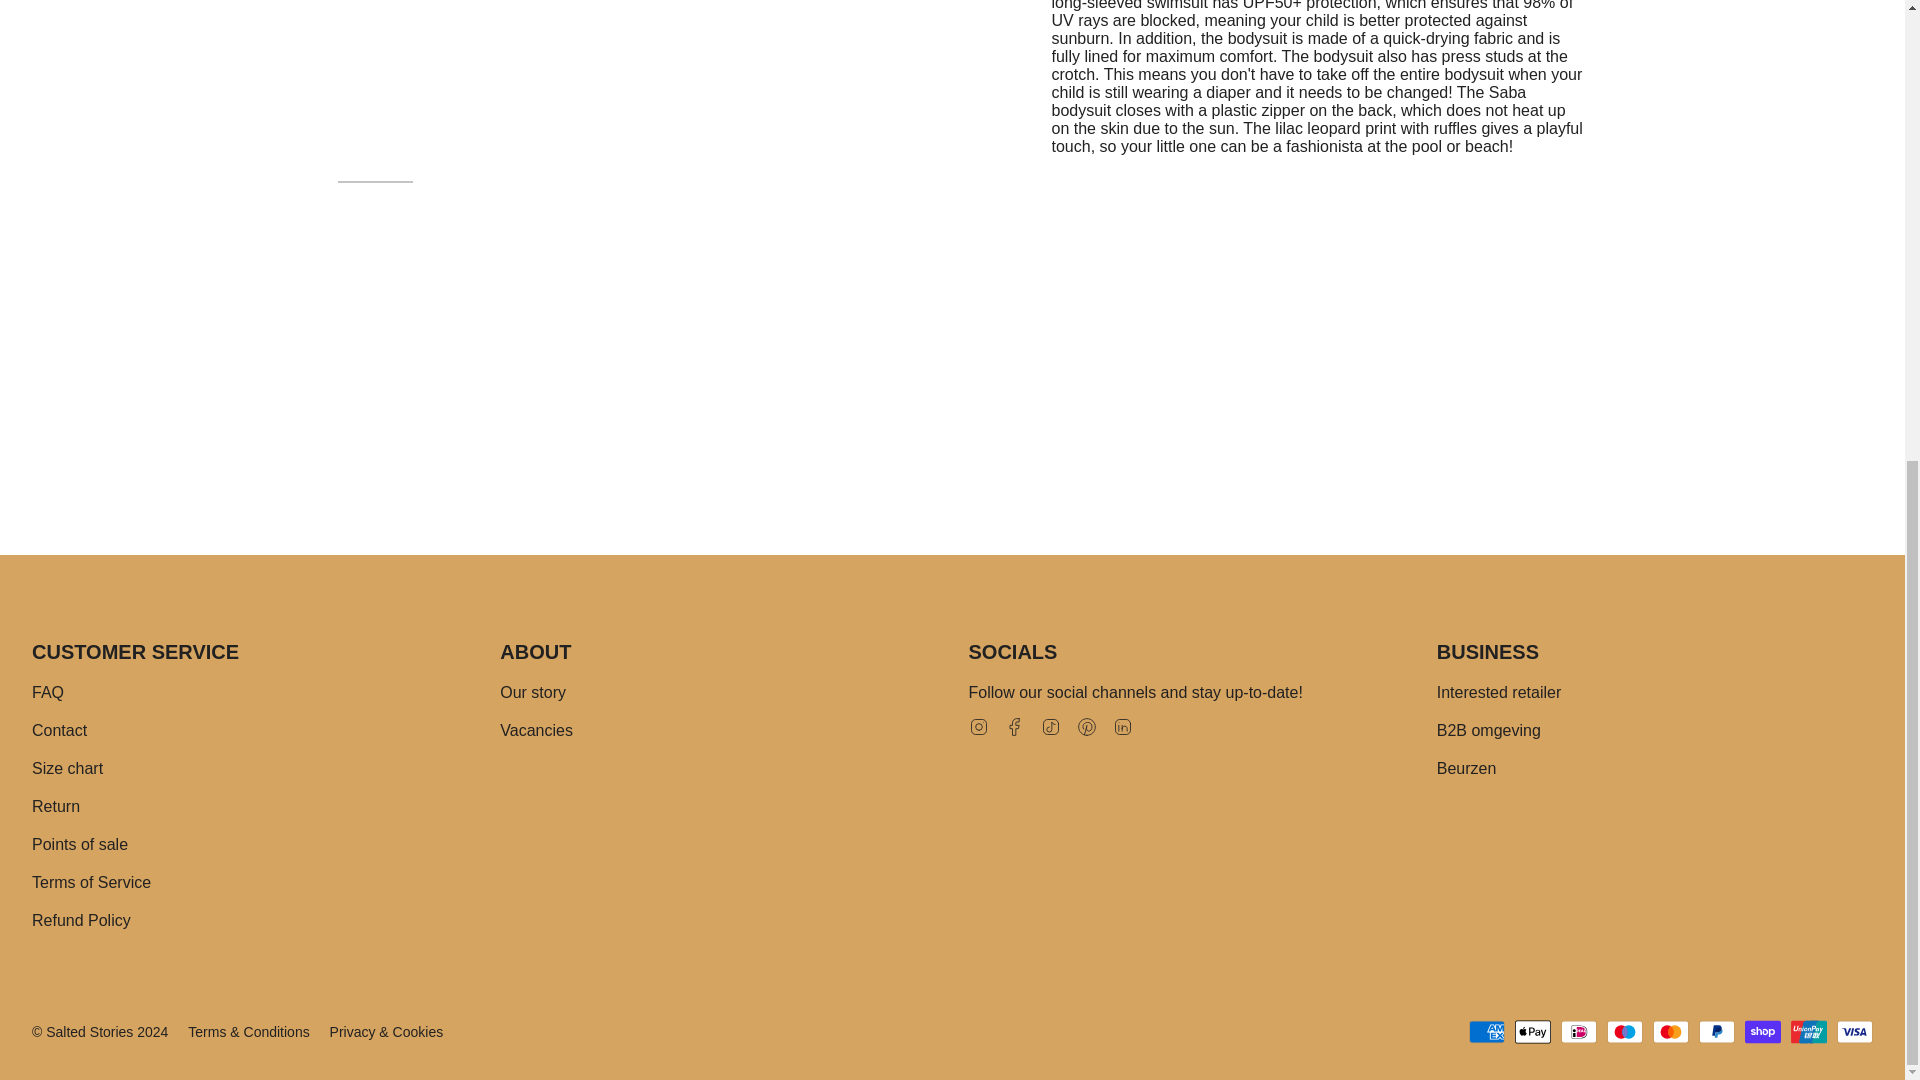 The image size is (1920, 1080). What do you see at coordinates (1086, 726) in the screenshot?
I see `Salted Stories on Pinterest` at bounding box center [1086, 726].